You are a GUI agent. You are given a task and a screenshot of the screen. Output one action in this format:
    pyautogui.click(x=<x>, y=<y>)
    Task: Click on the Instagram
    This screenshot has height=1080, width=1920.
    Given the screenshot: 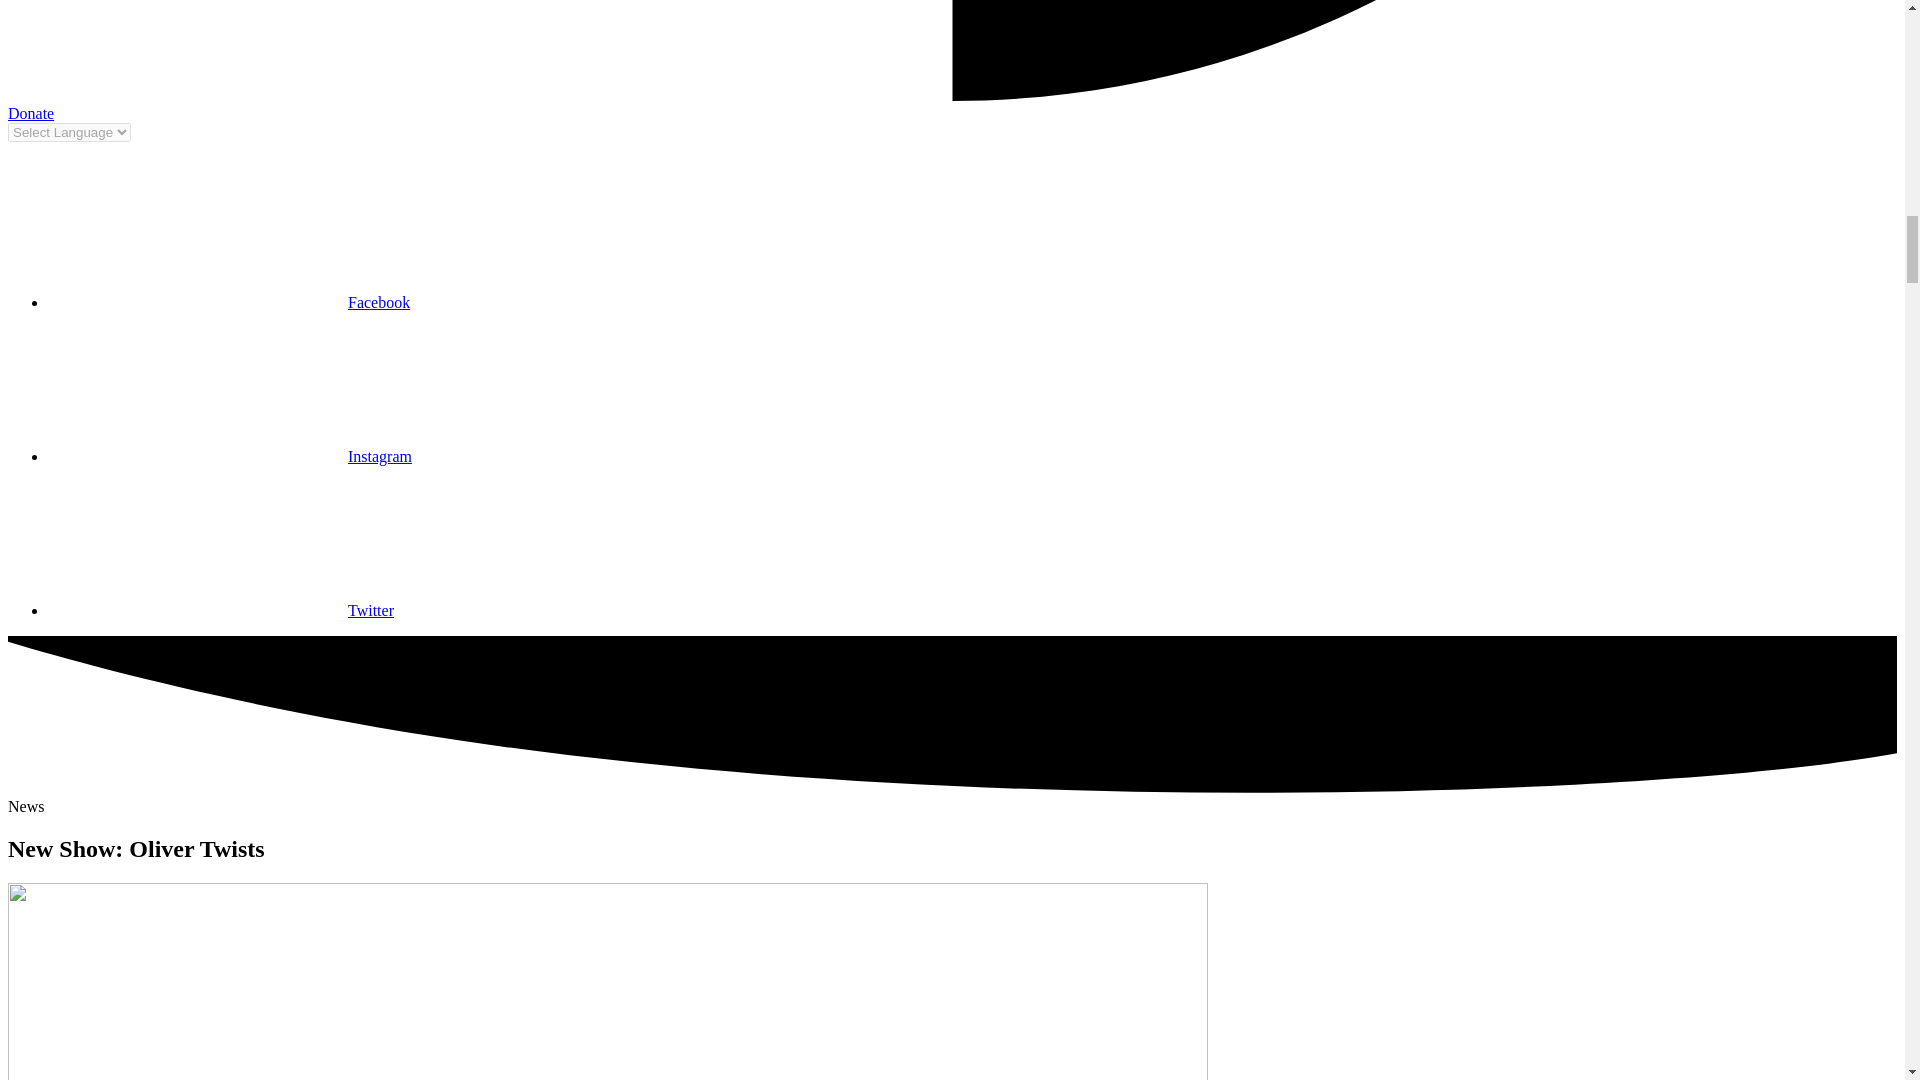 What is the action you would take?
    pyautogui.click(x=230, y=456)
    